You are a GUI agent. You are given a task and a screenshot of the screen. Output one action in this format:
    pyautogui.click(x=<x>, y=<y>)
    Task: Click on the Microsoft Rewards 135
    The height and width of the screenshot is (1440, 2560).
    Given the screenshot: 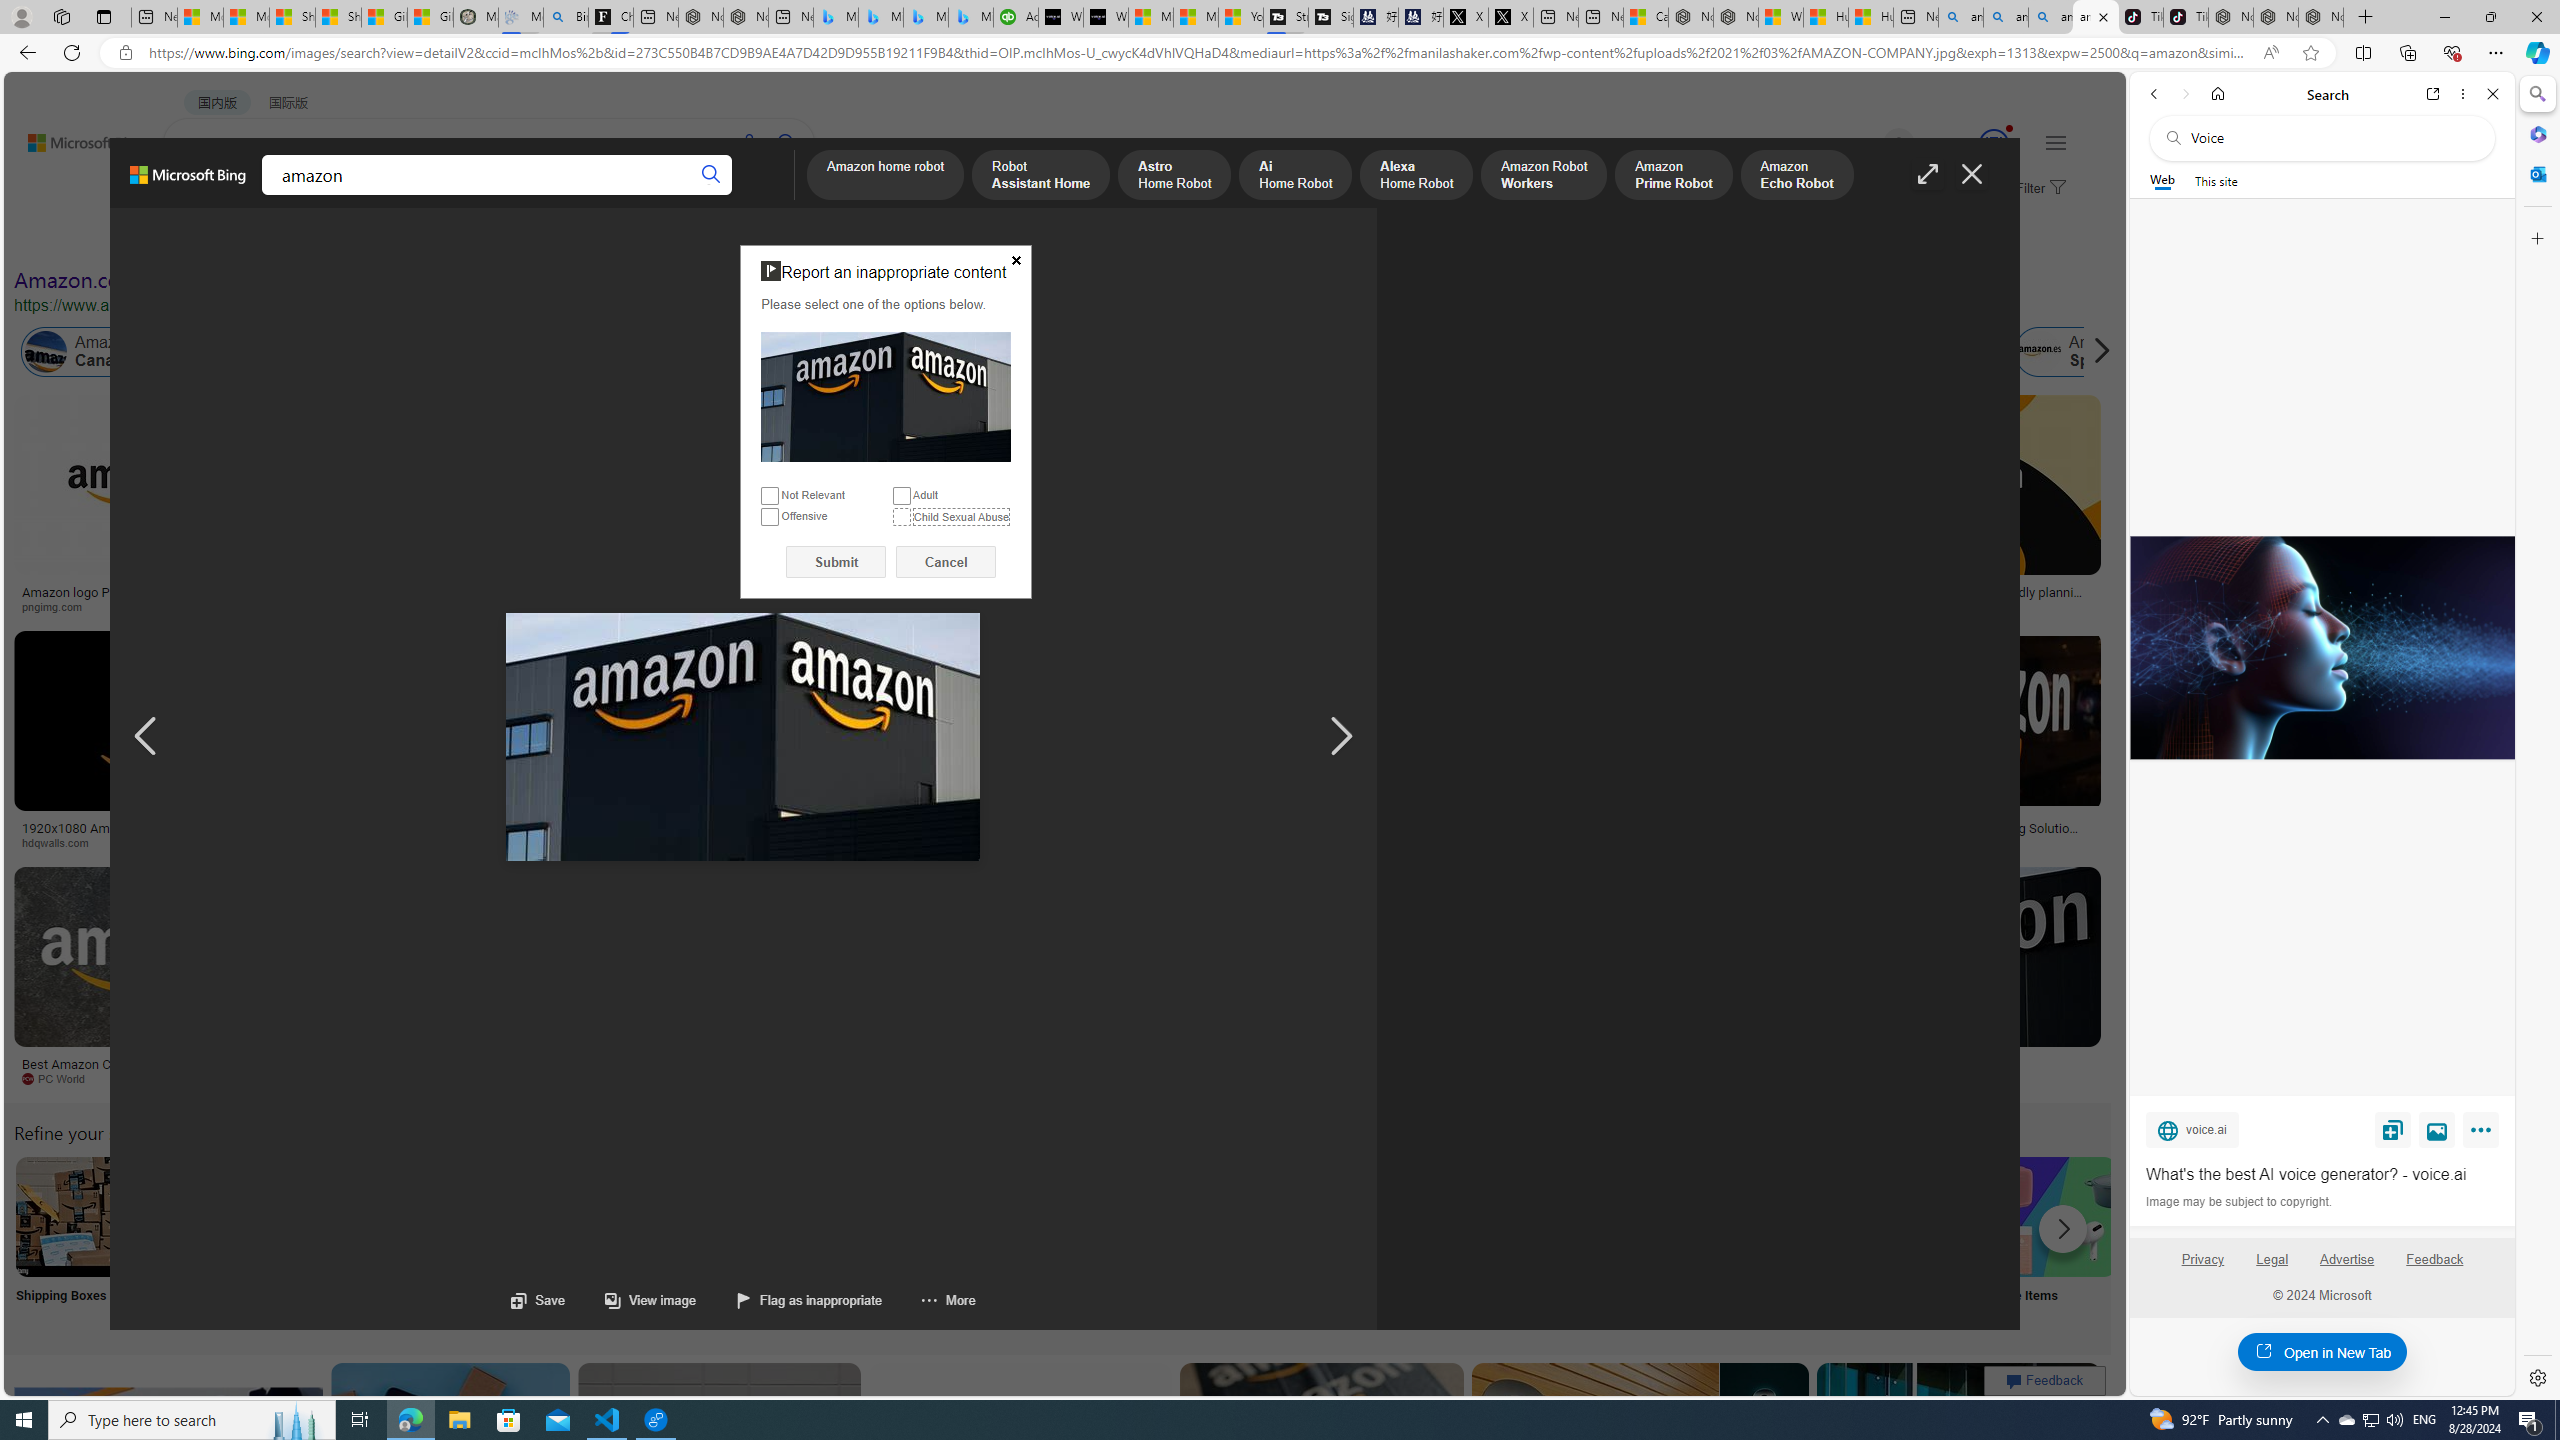 What is the action you would take?
    pyautogui.click(x=1970, y=144)
    